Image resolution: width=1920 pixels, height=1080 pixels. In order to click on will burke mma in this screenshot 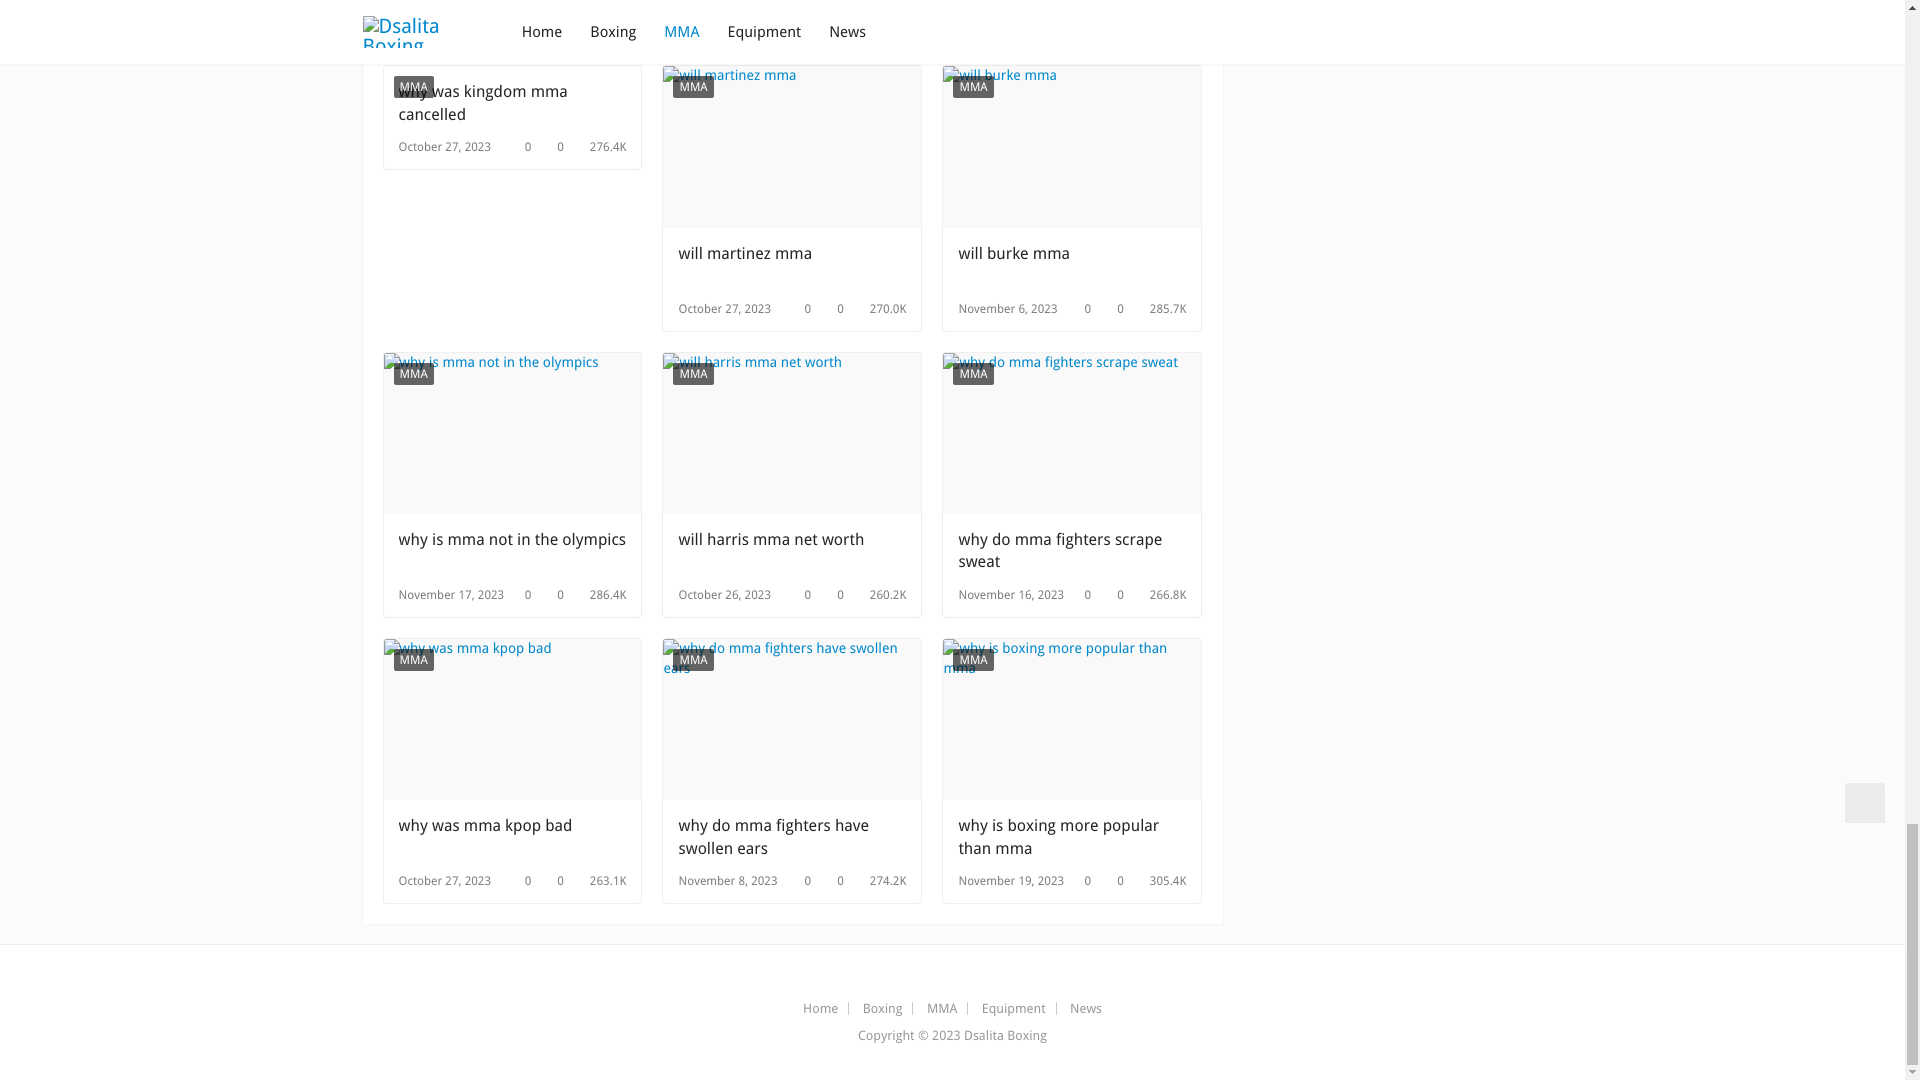, I will do `click(1072, 146)`.